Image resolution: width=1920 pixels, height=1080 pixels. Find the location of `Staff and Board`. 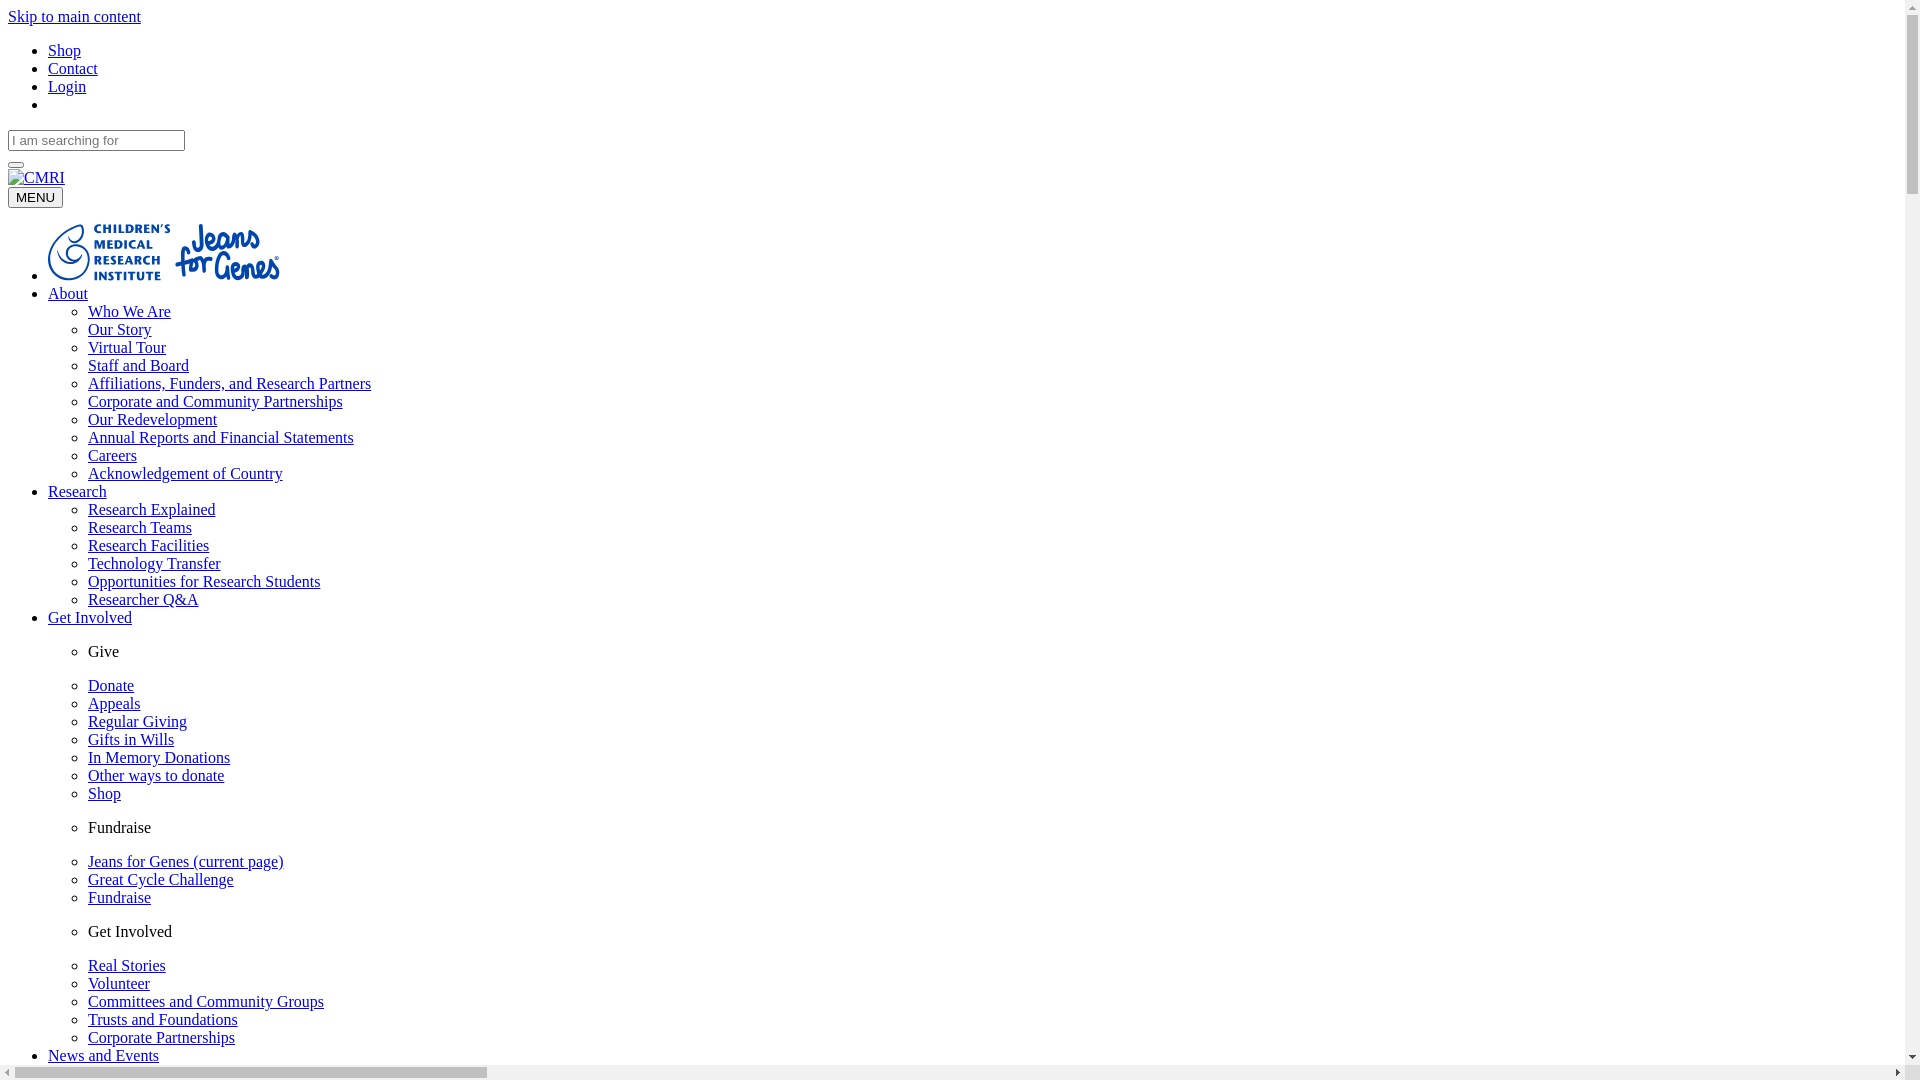

Staff and Board is located at coordinates (138, 365).